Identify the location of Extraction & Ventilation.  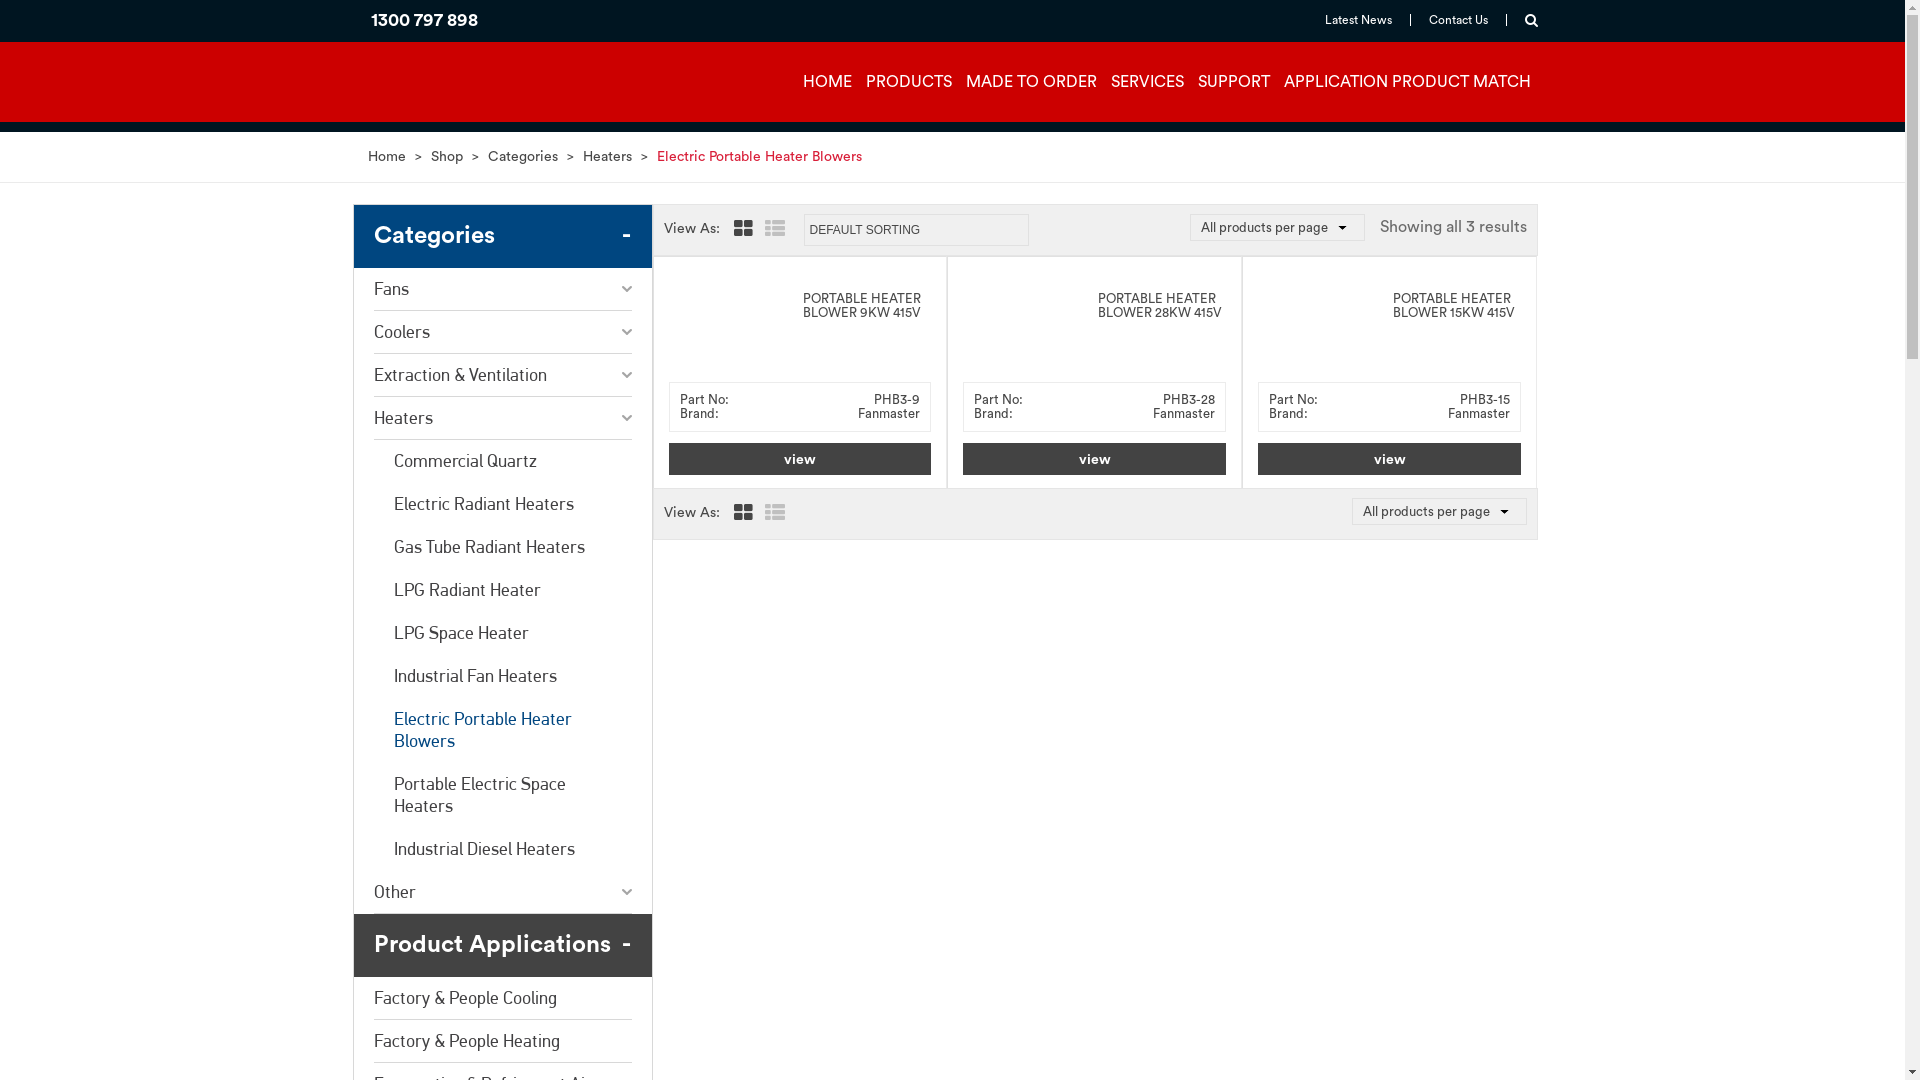
(503, 376).